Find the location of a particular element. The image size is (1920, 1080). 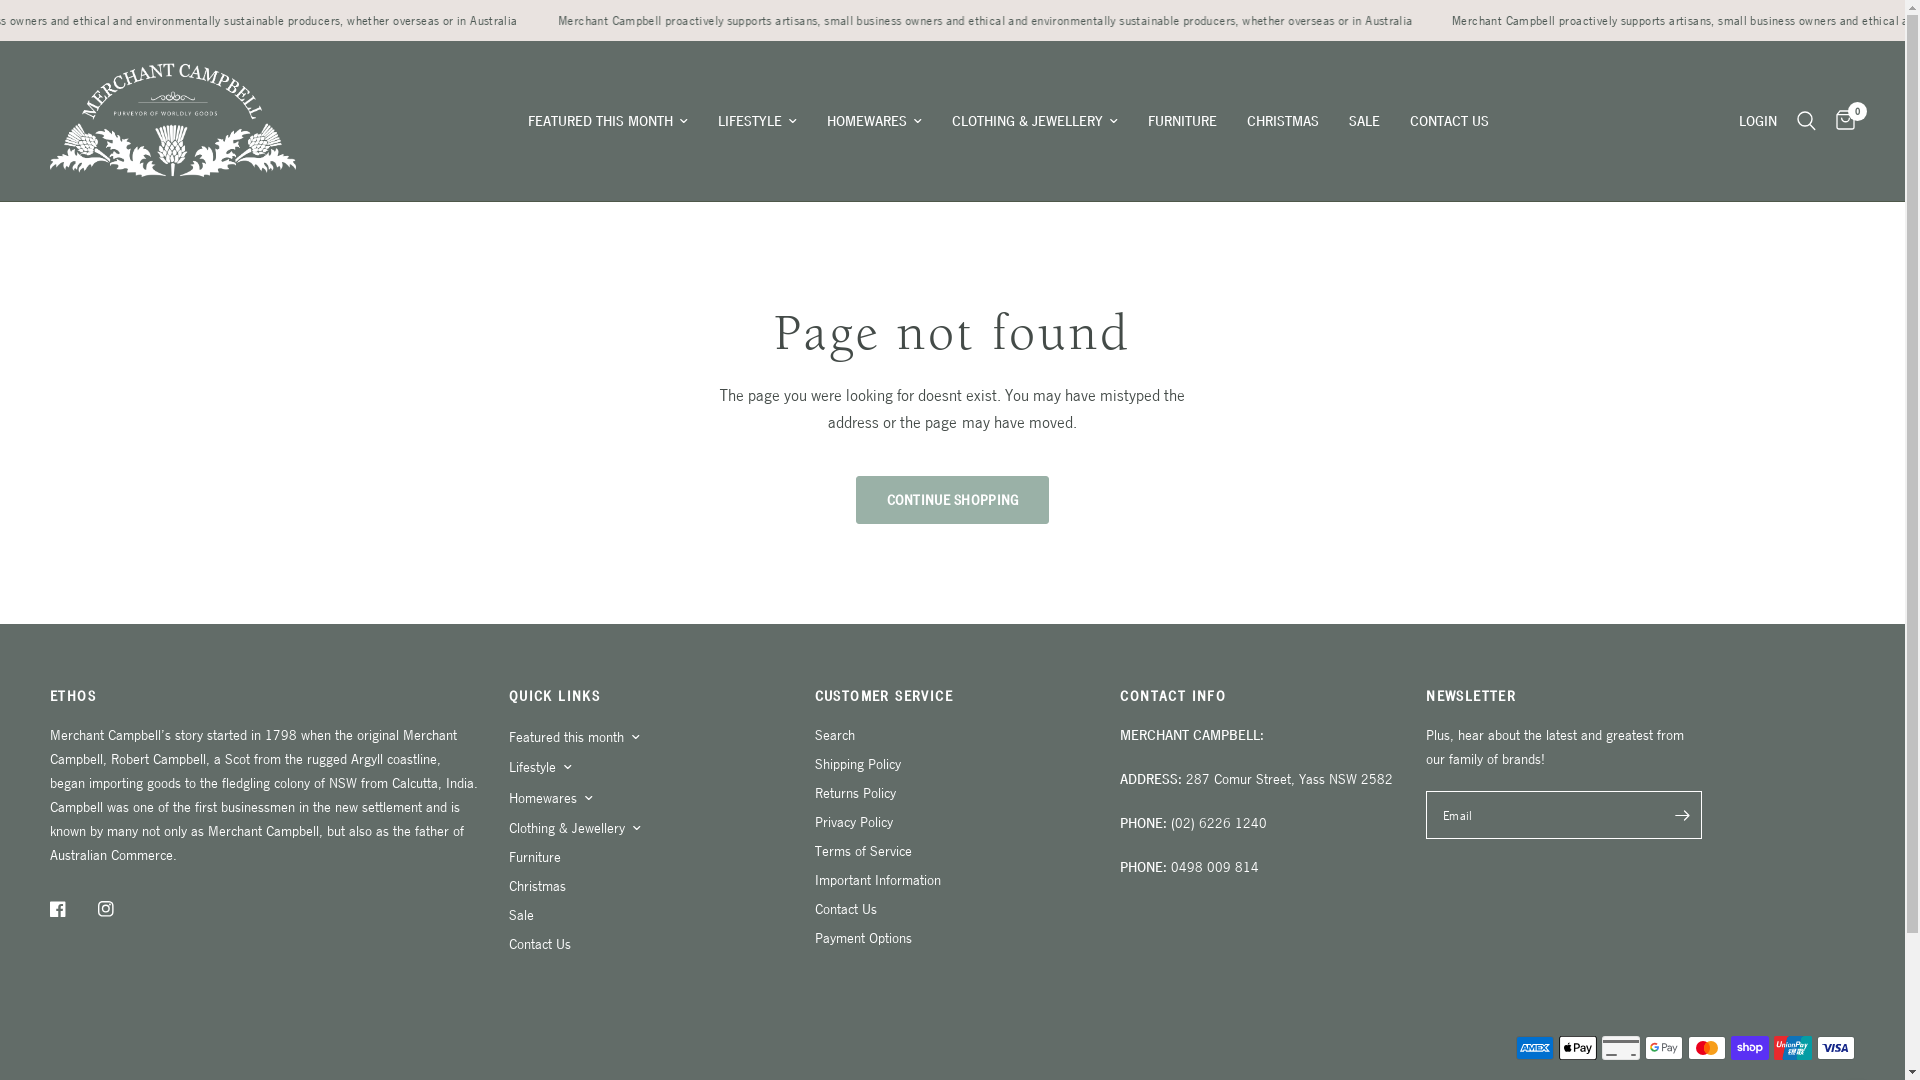

QUICK LINKS is located at coordinates (646, 696).